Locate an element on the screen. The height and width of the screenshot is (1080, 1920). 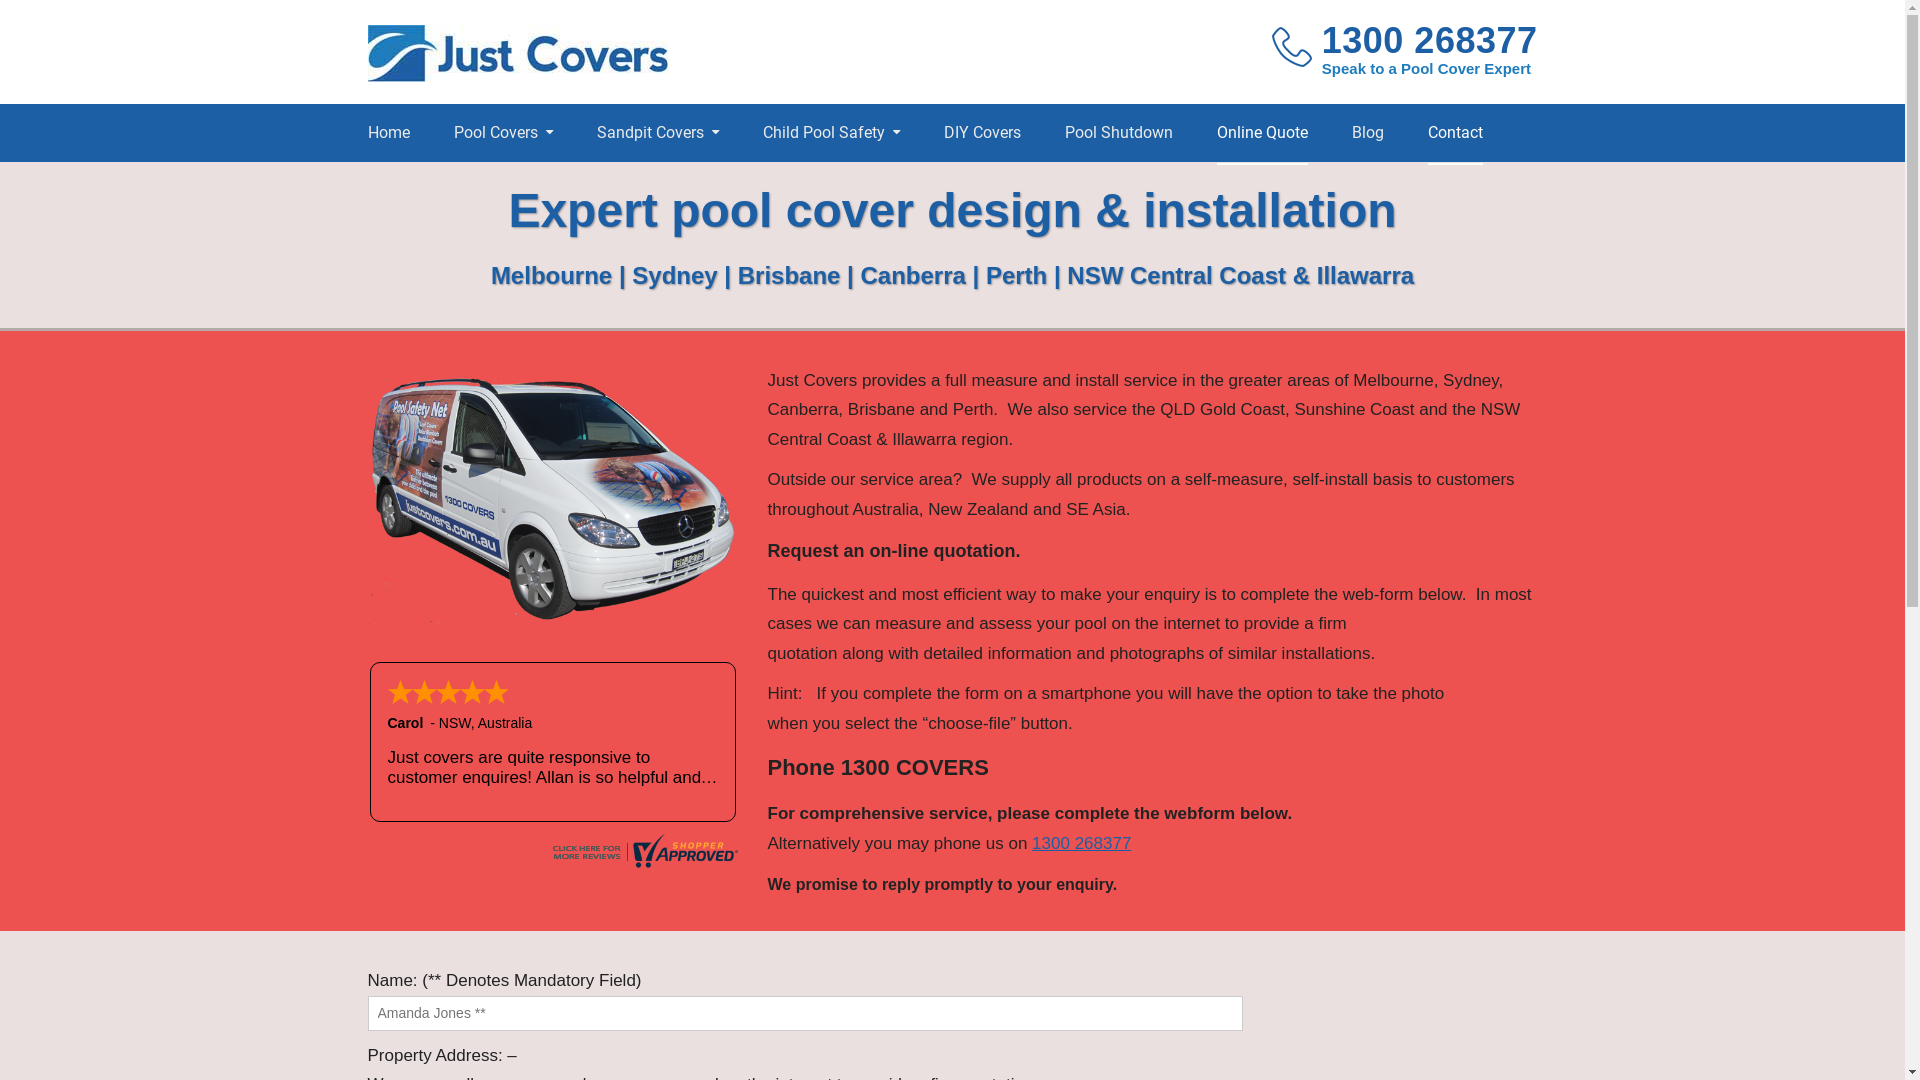
Pool Safety Options is located at coordinates (854, 184).